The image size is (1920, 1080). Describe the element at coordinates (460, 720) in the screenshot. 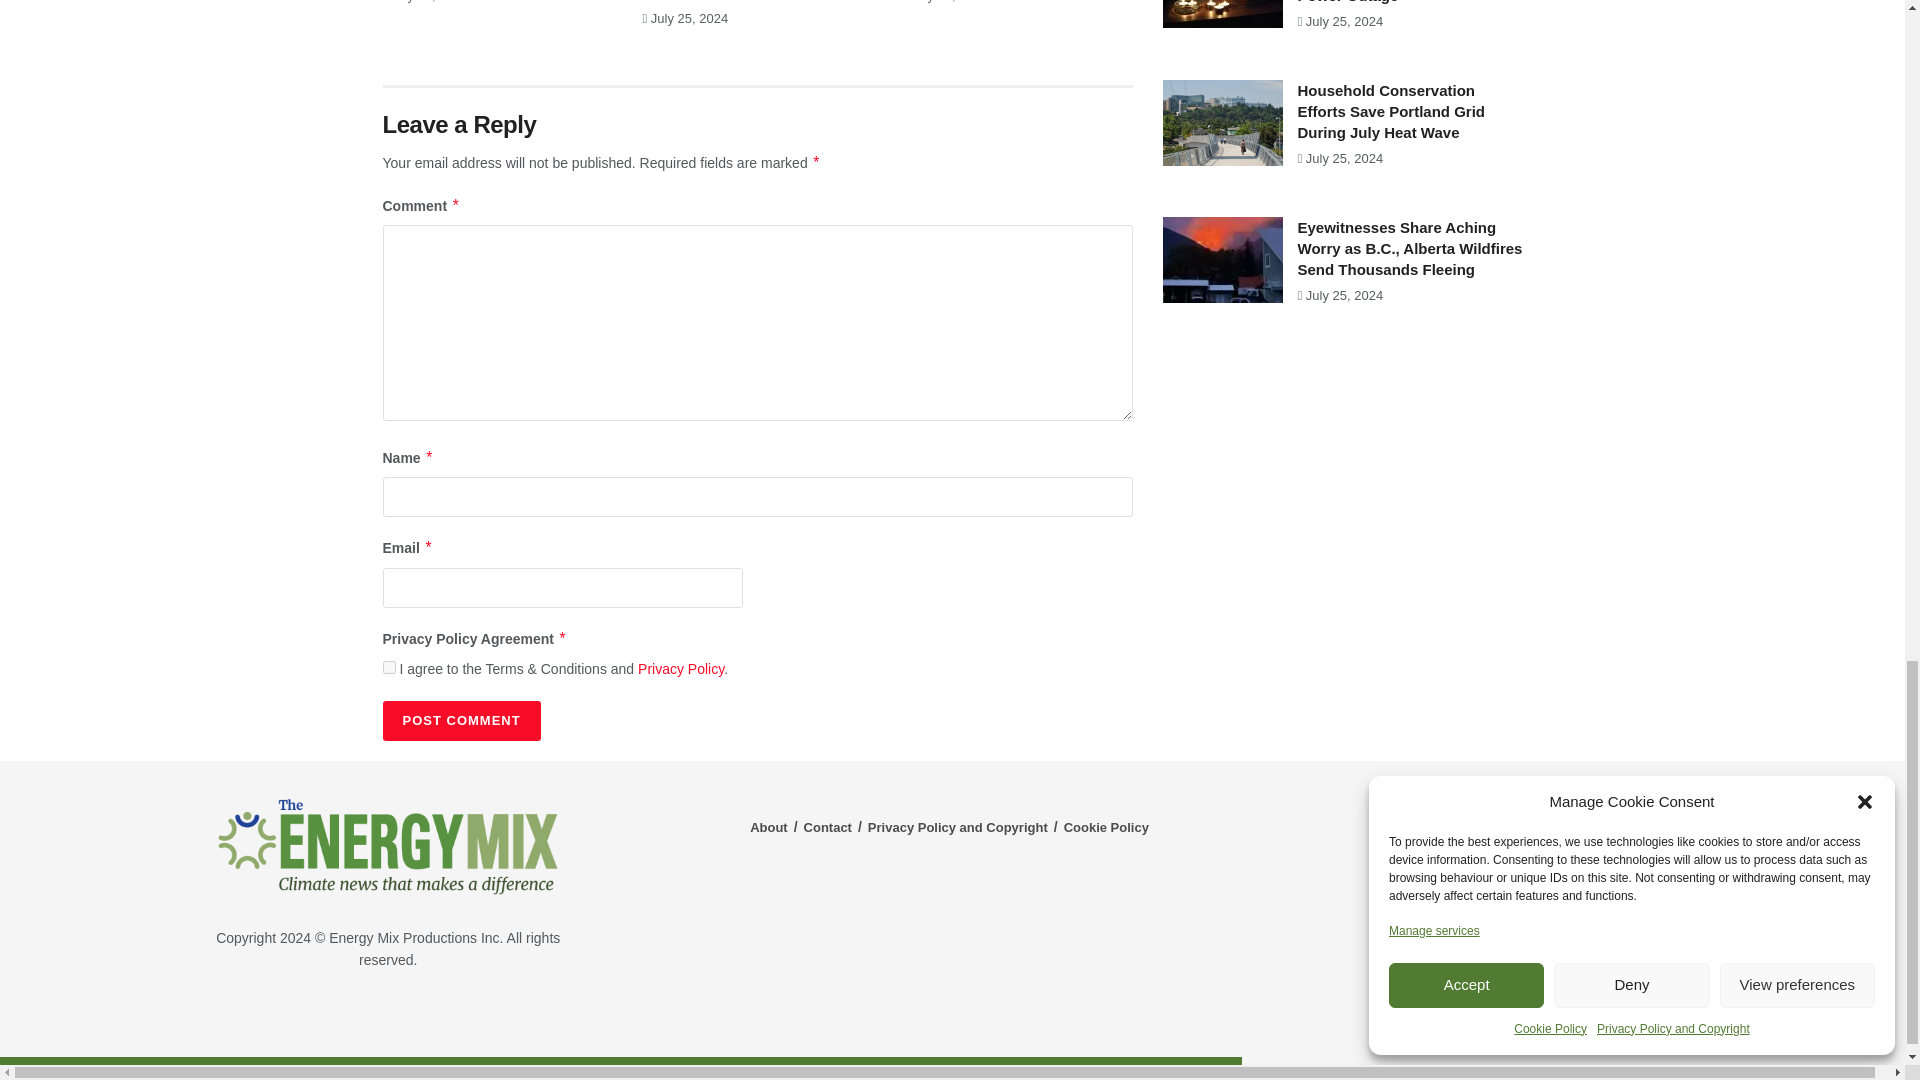

I see `Post Comment` at that location.